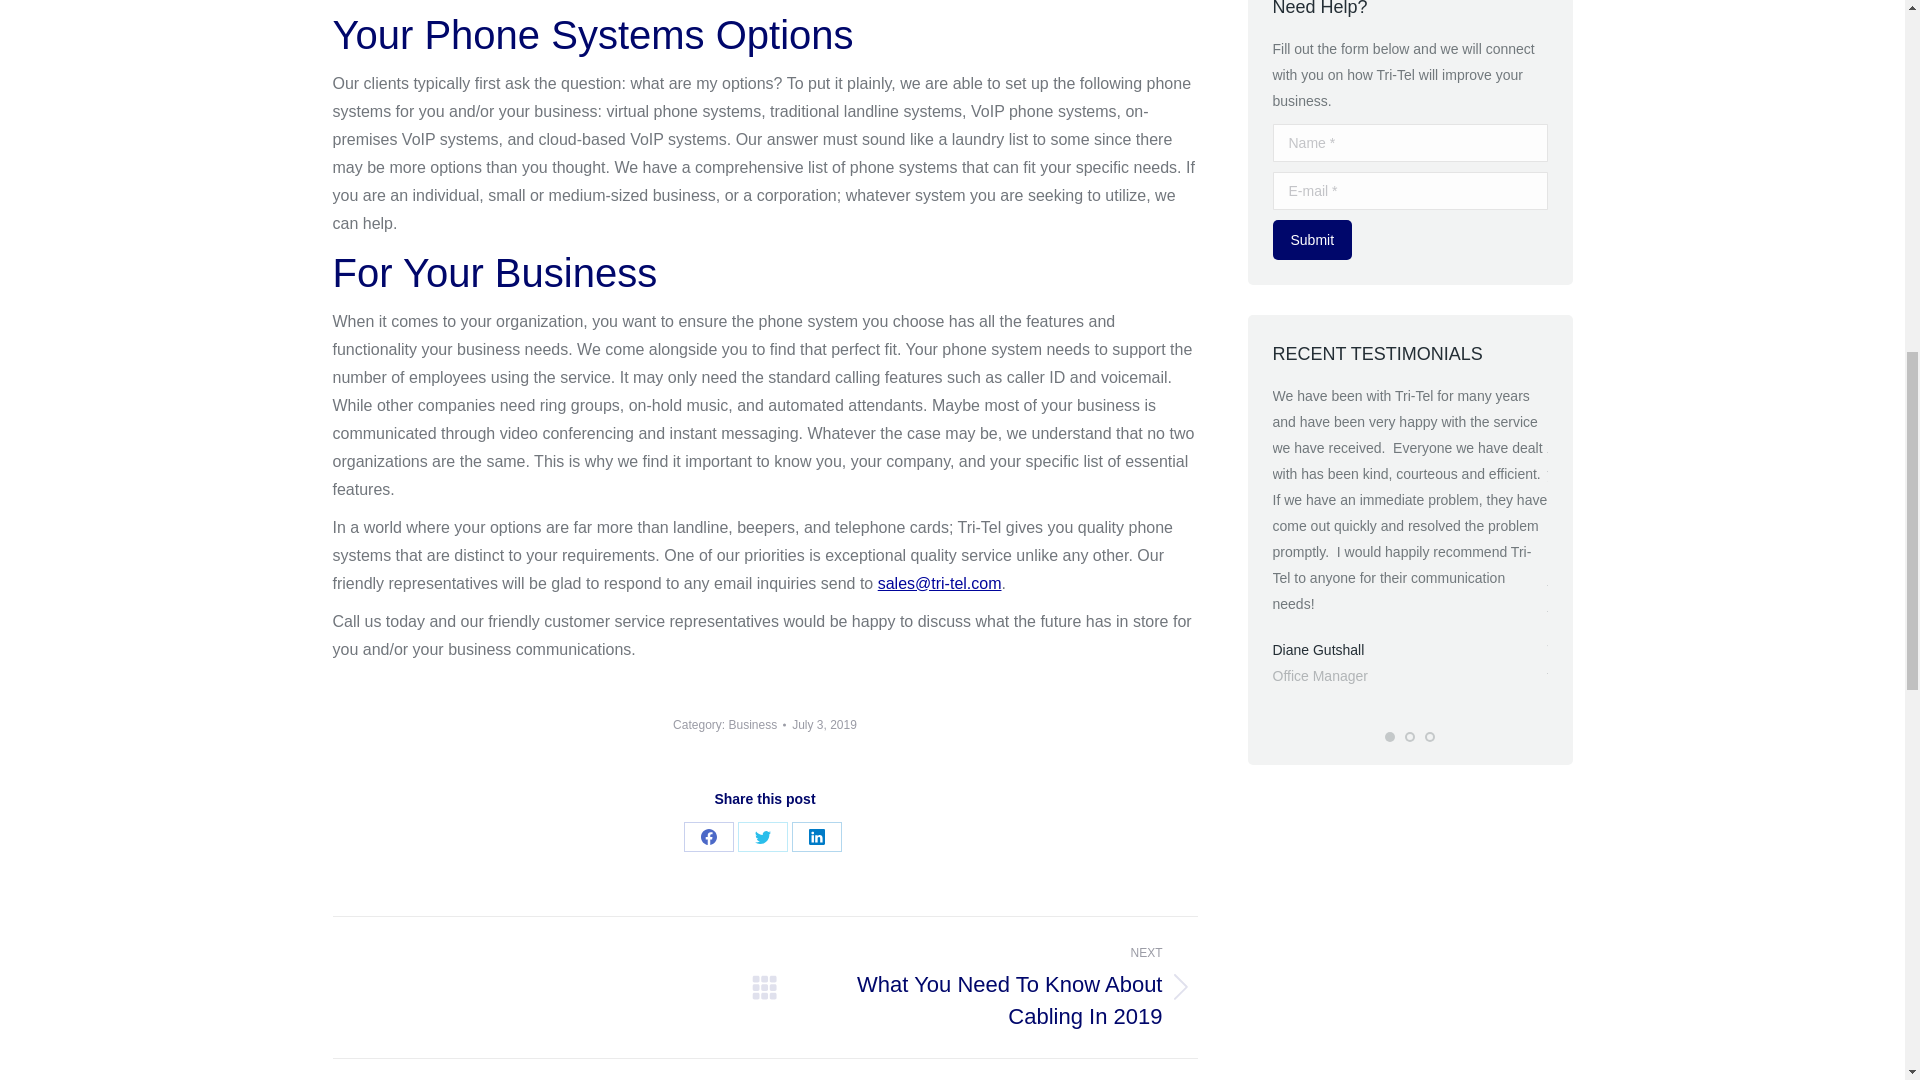 Image resolution: width=1920 pixels, height=1080 pixels. I want to click on 7:28 pm, so click(824, 724).